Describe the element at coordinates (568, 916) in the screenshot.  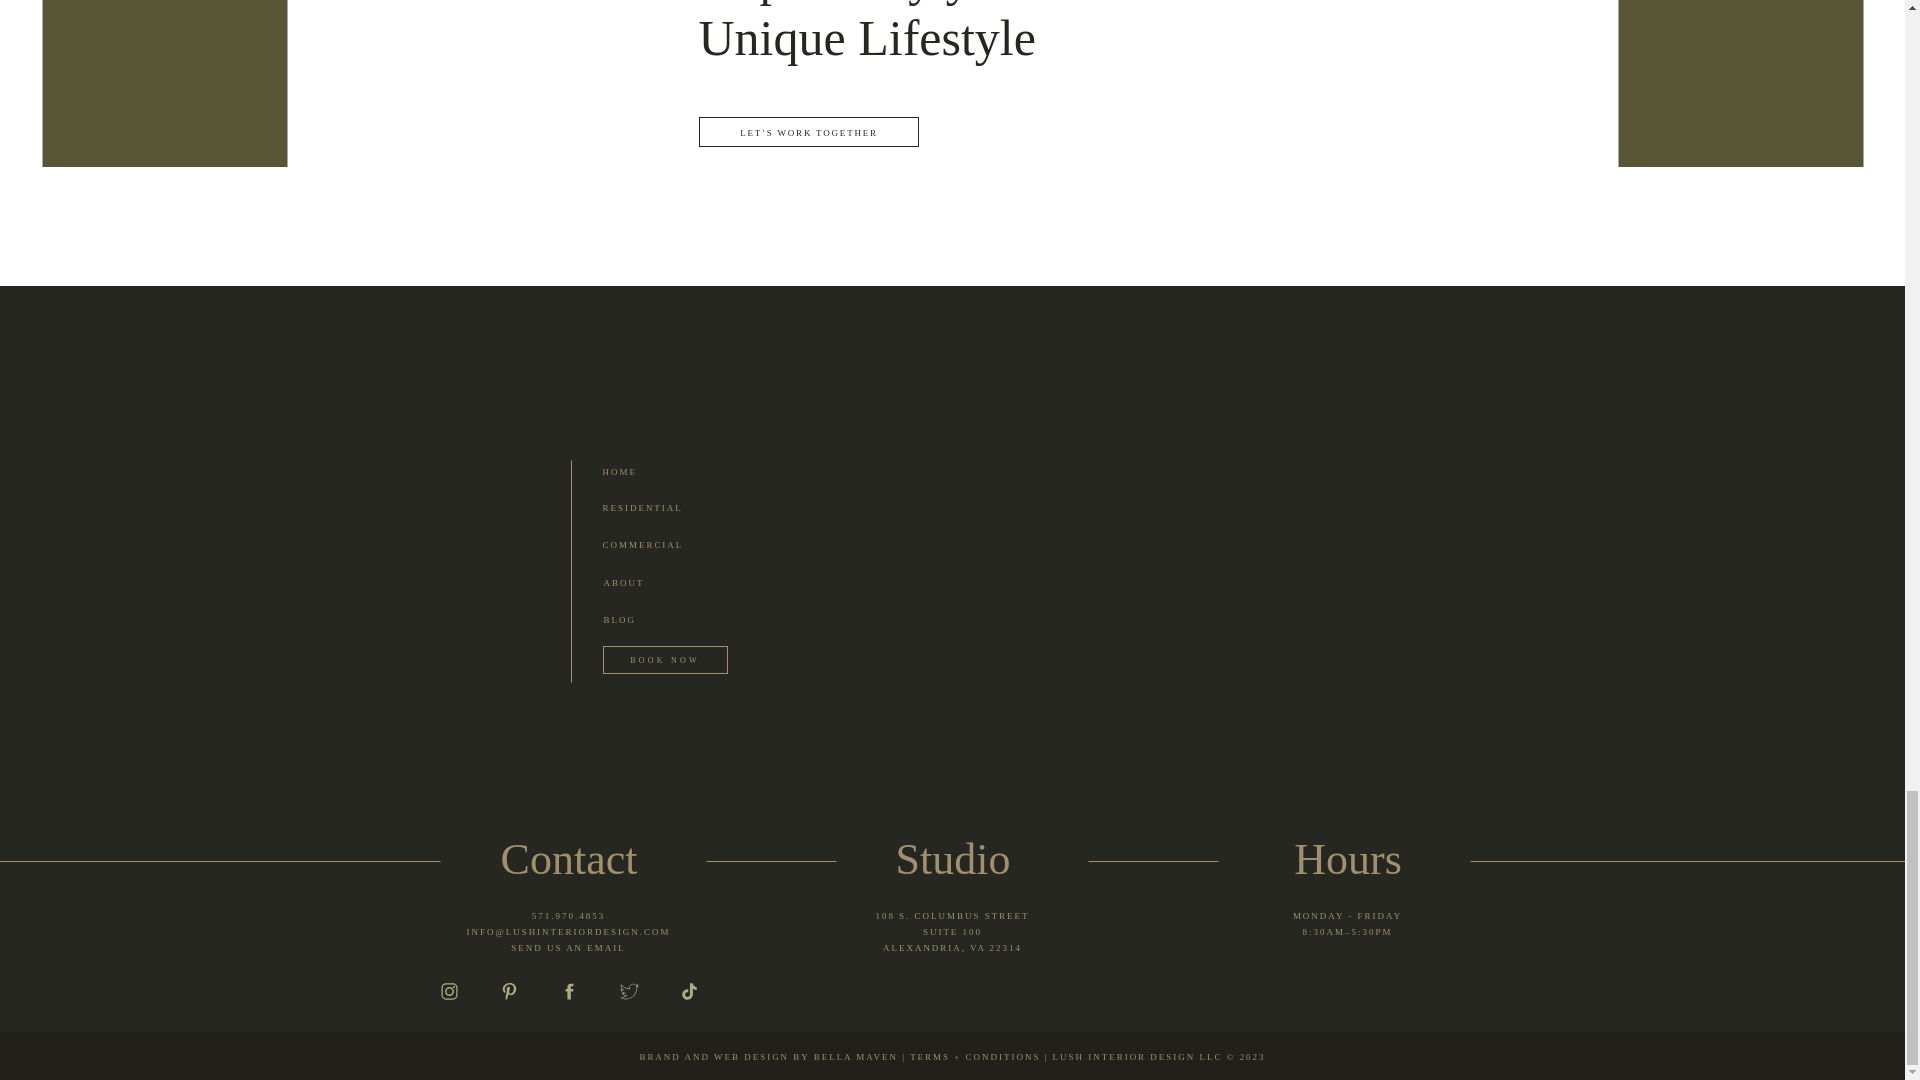
I see `RESIDENTIAL ` at that location.